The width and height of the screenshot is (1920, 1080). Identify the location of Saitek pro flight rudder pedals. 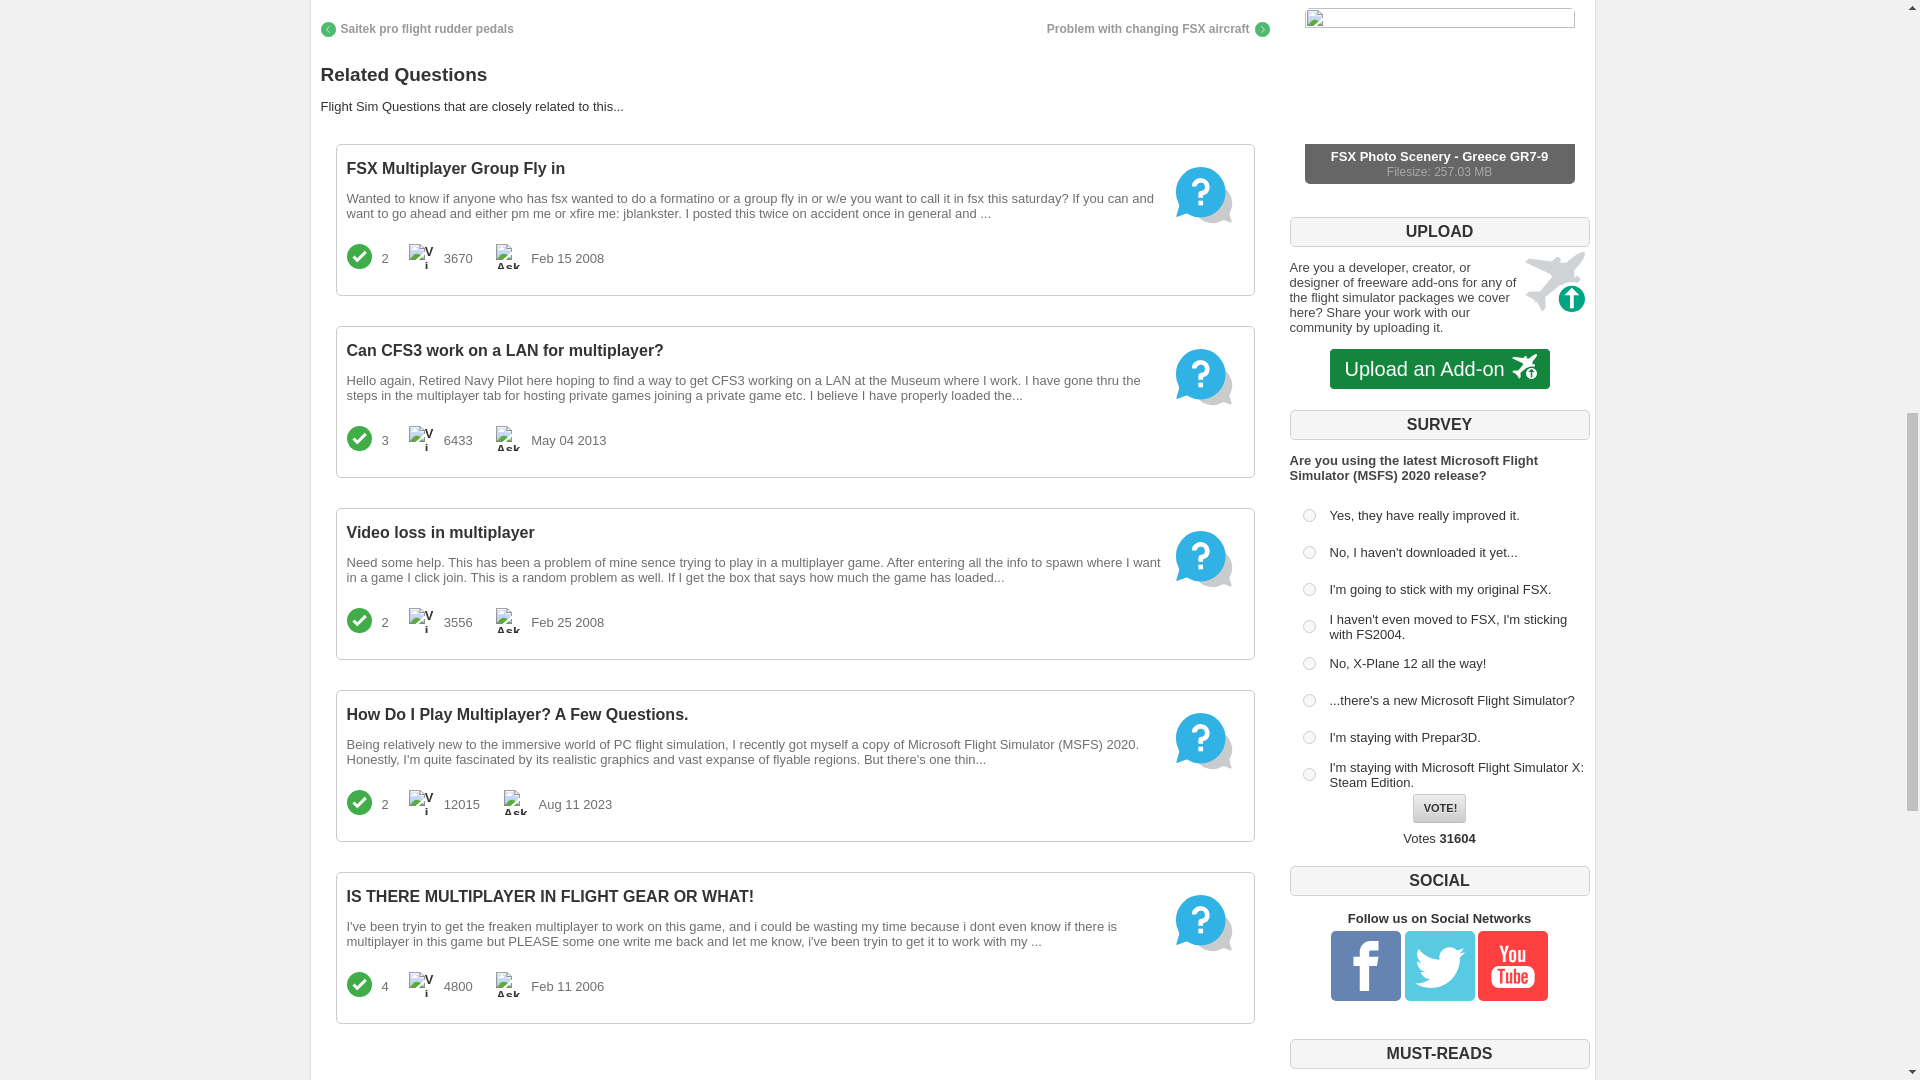
(416, 28).